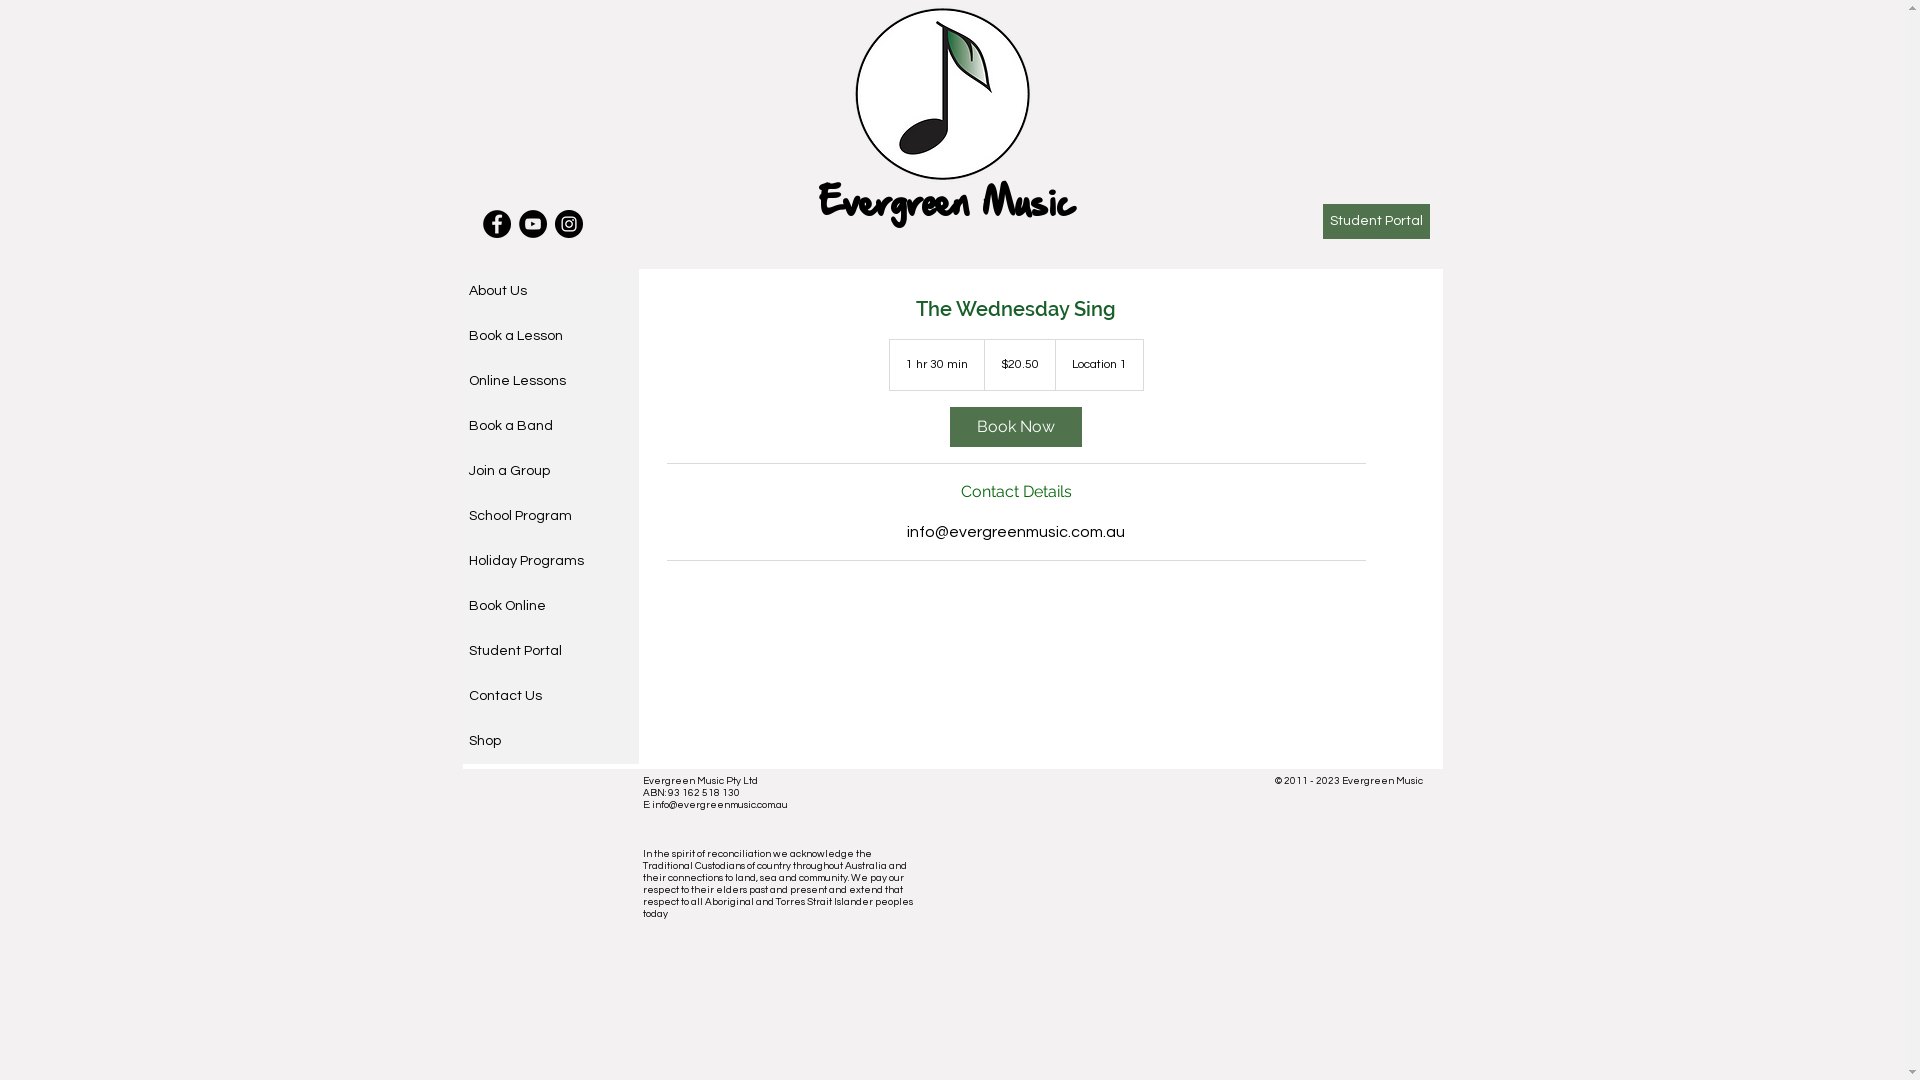 The image size is (1920, 1080). I want to click on About Us, so click(550, 292).